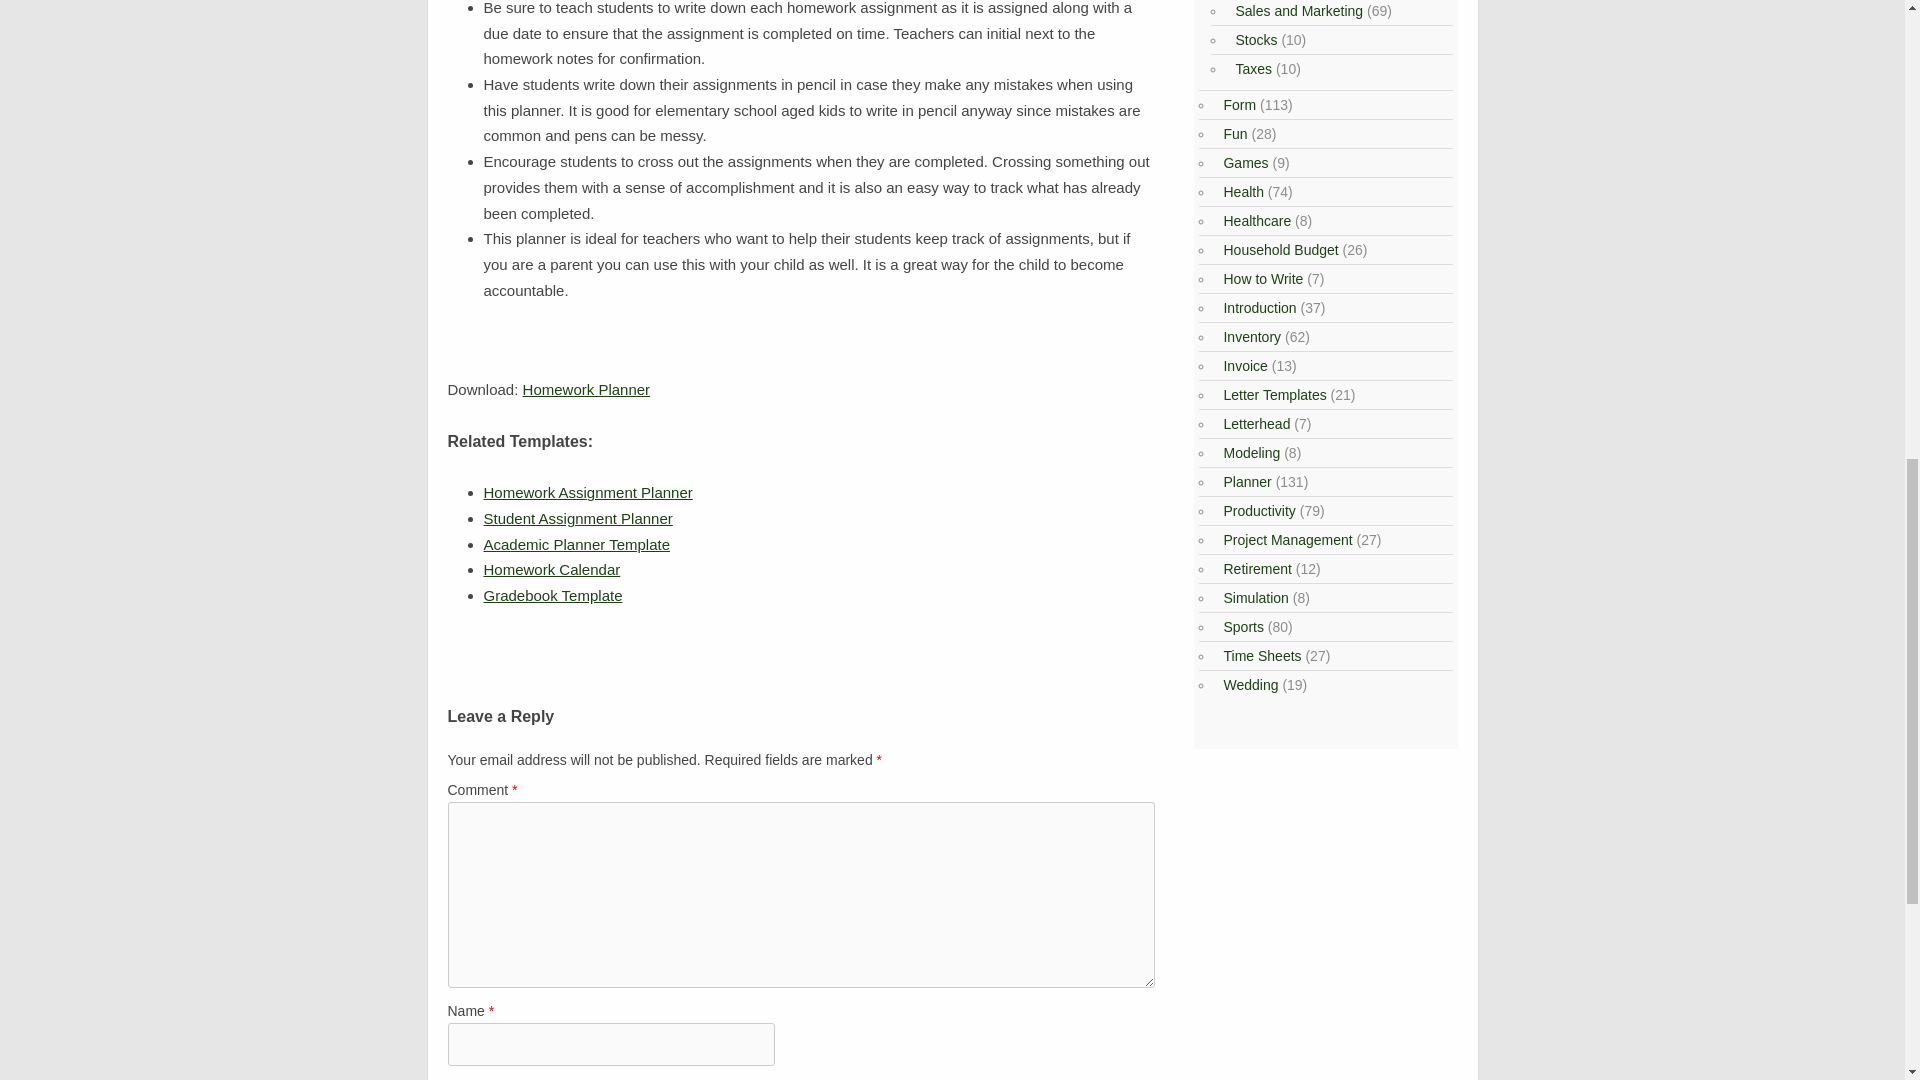 This screenshot has width=1920, height=1080. What do you see at coordinates (588, 492) in the screenshot?
I see `August 10, 2015` at bounding box center [588, 492].